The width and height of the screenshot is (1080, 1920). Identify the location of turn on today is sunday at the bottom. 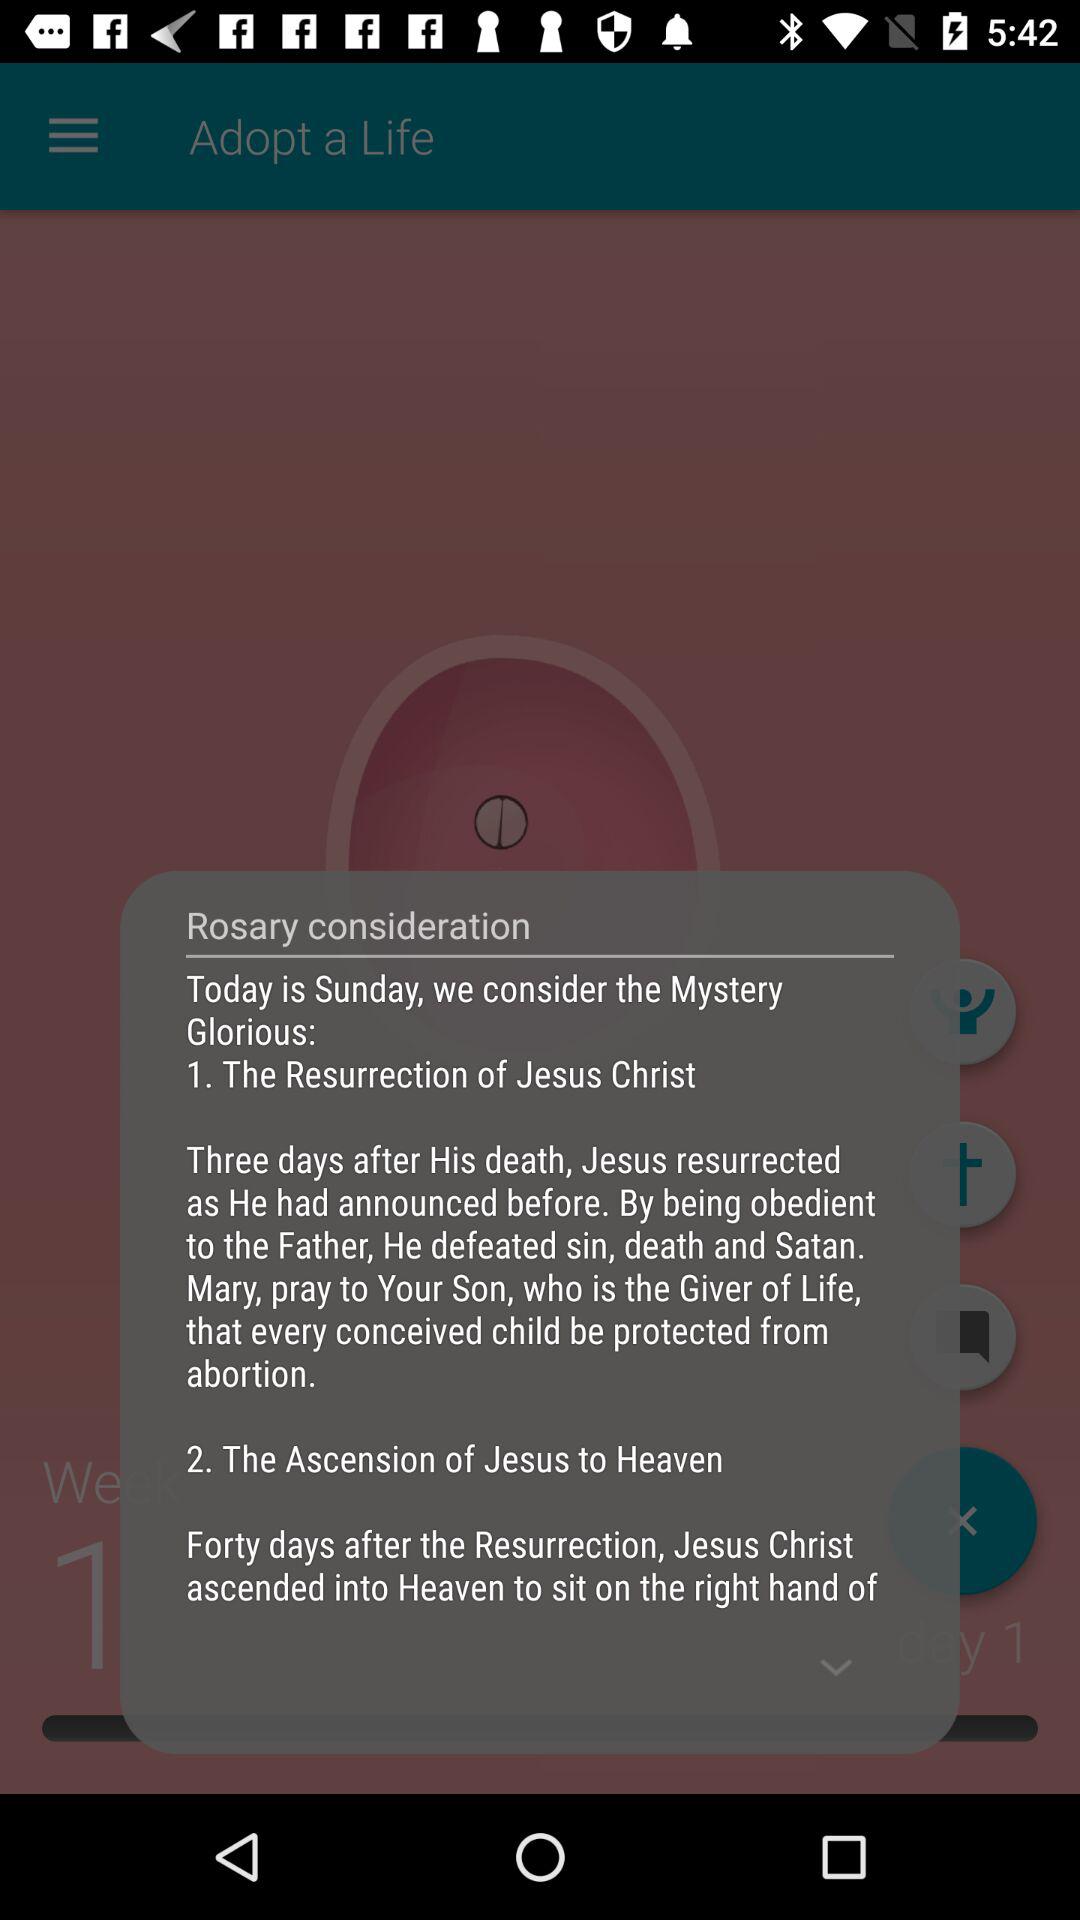
(540, 1286).